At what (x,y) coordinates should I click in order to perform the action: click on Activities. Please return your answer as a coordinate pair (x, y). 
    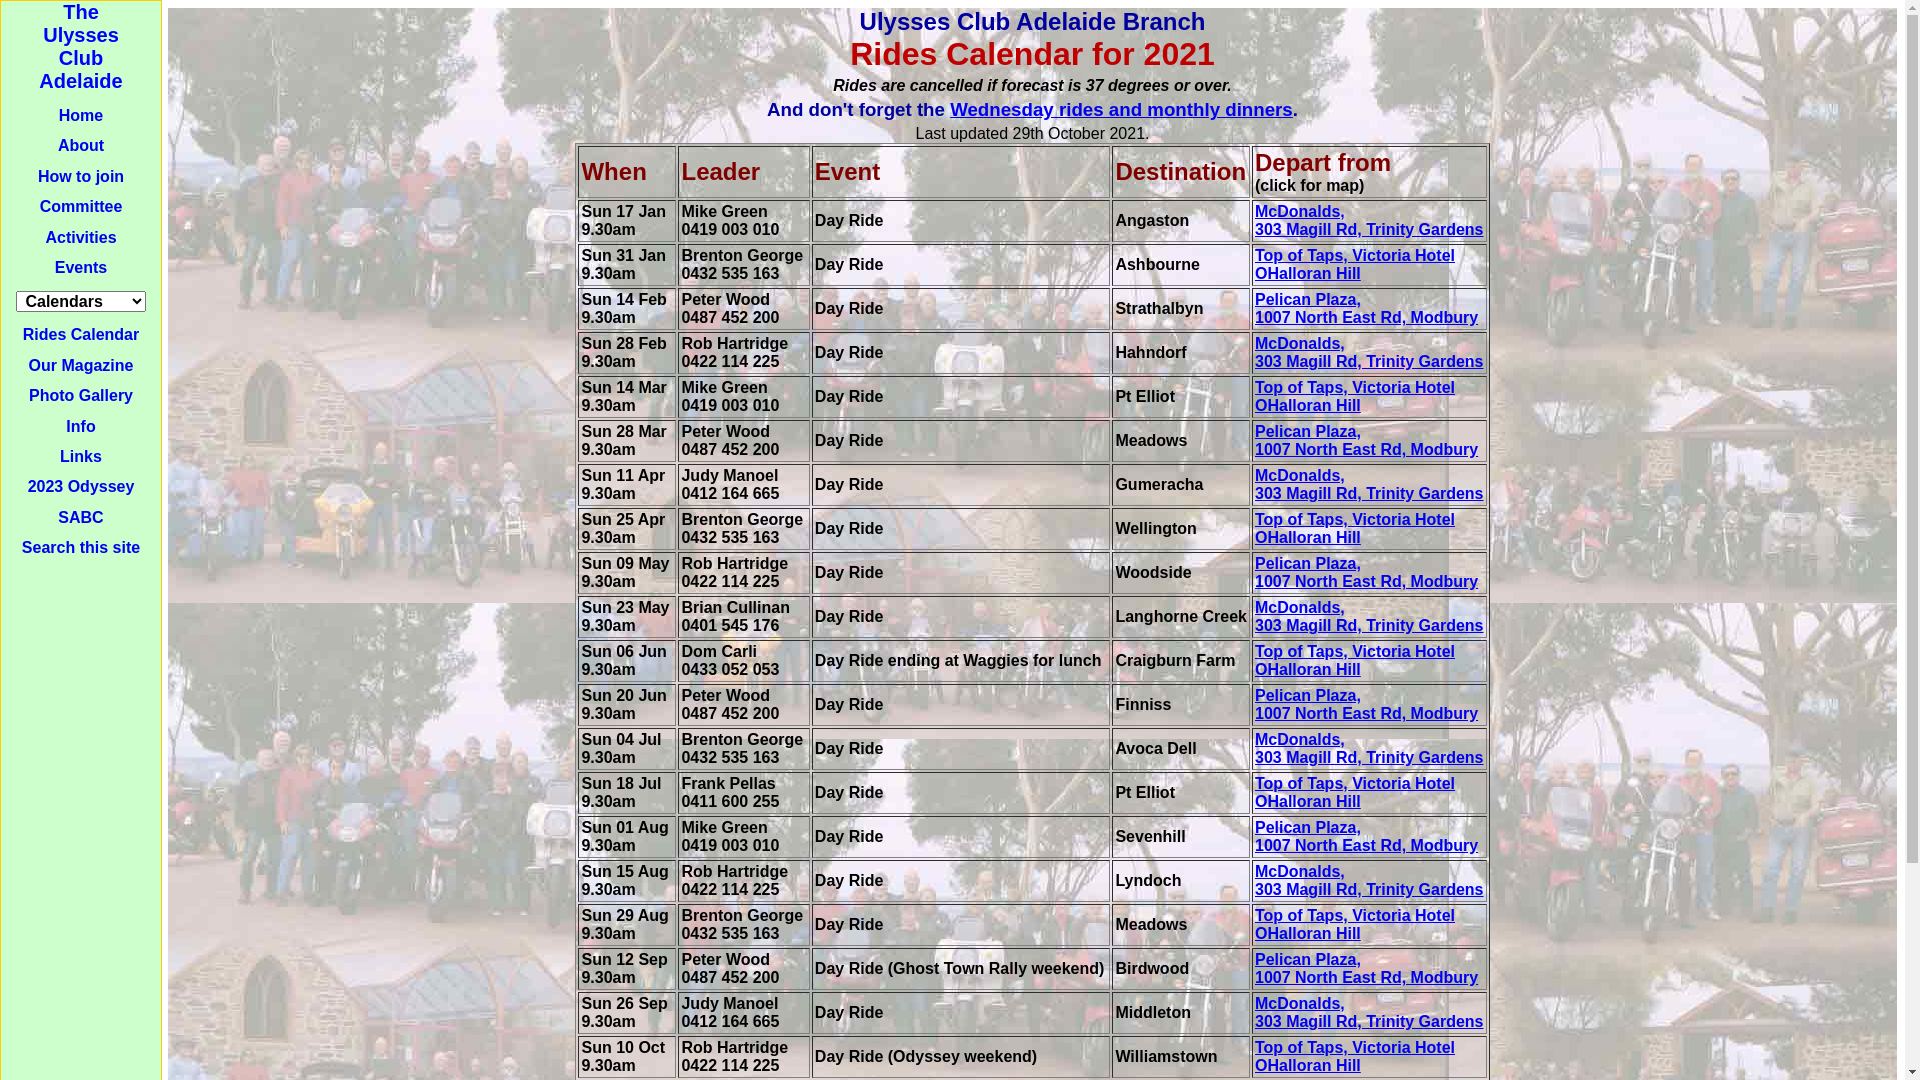
    Looking at the image, I should click on (80, 238).